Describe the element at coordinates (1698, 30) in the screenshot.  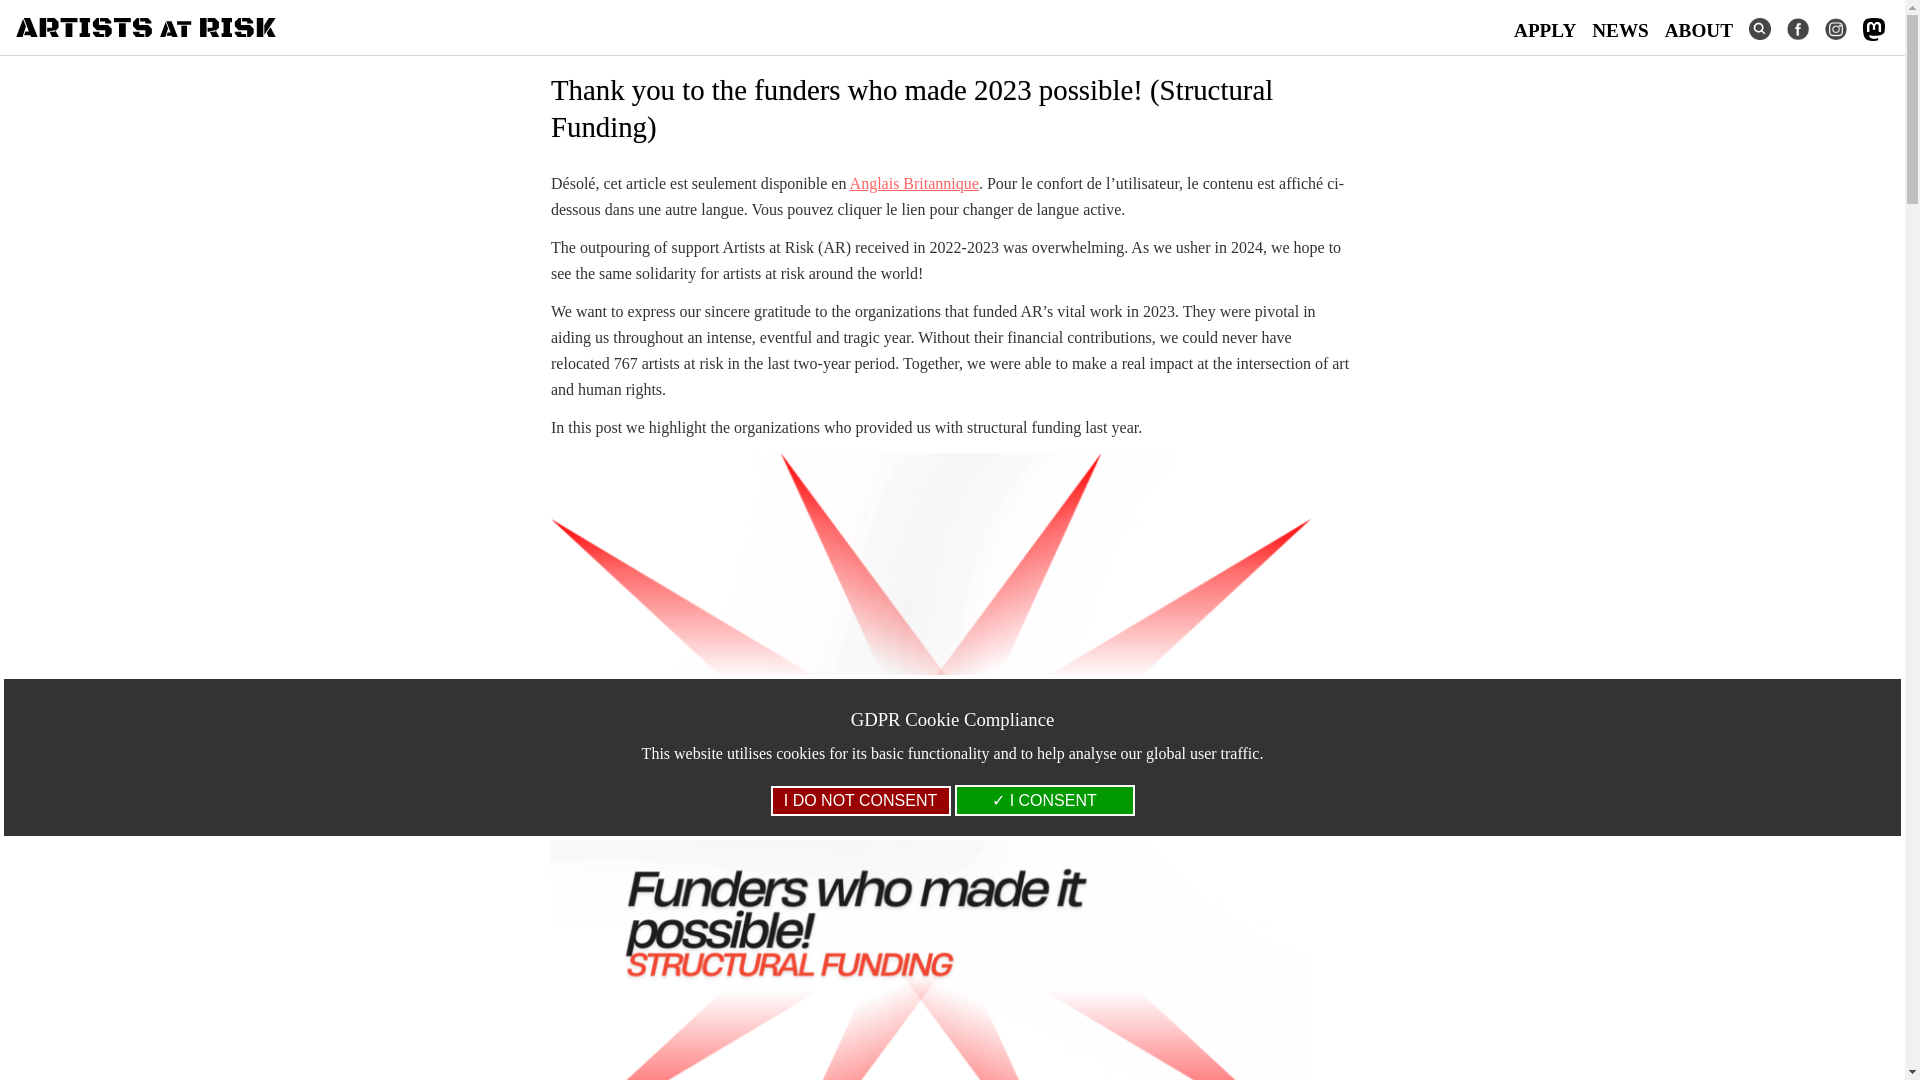
I see `ABOUT` at that location.